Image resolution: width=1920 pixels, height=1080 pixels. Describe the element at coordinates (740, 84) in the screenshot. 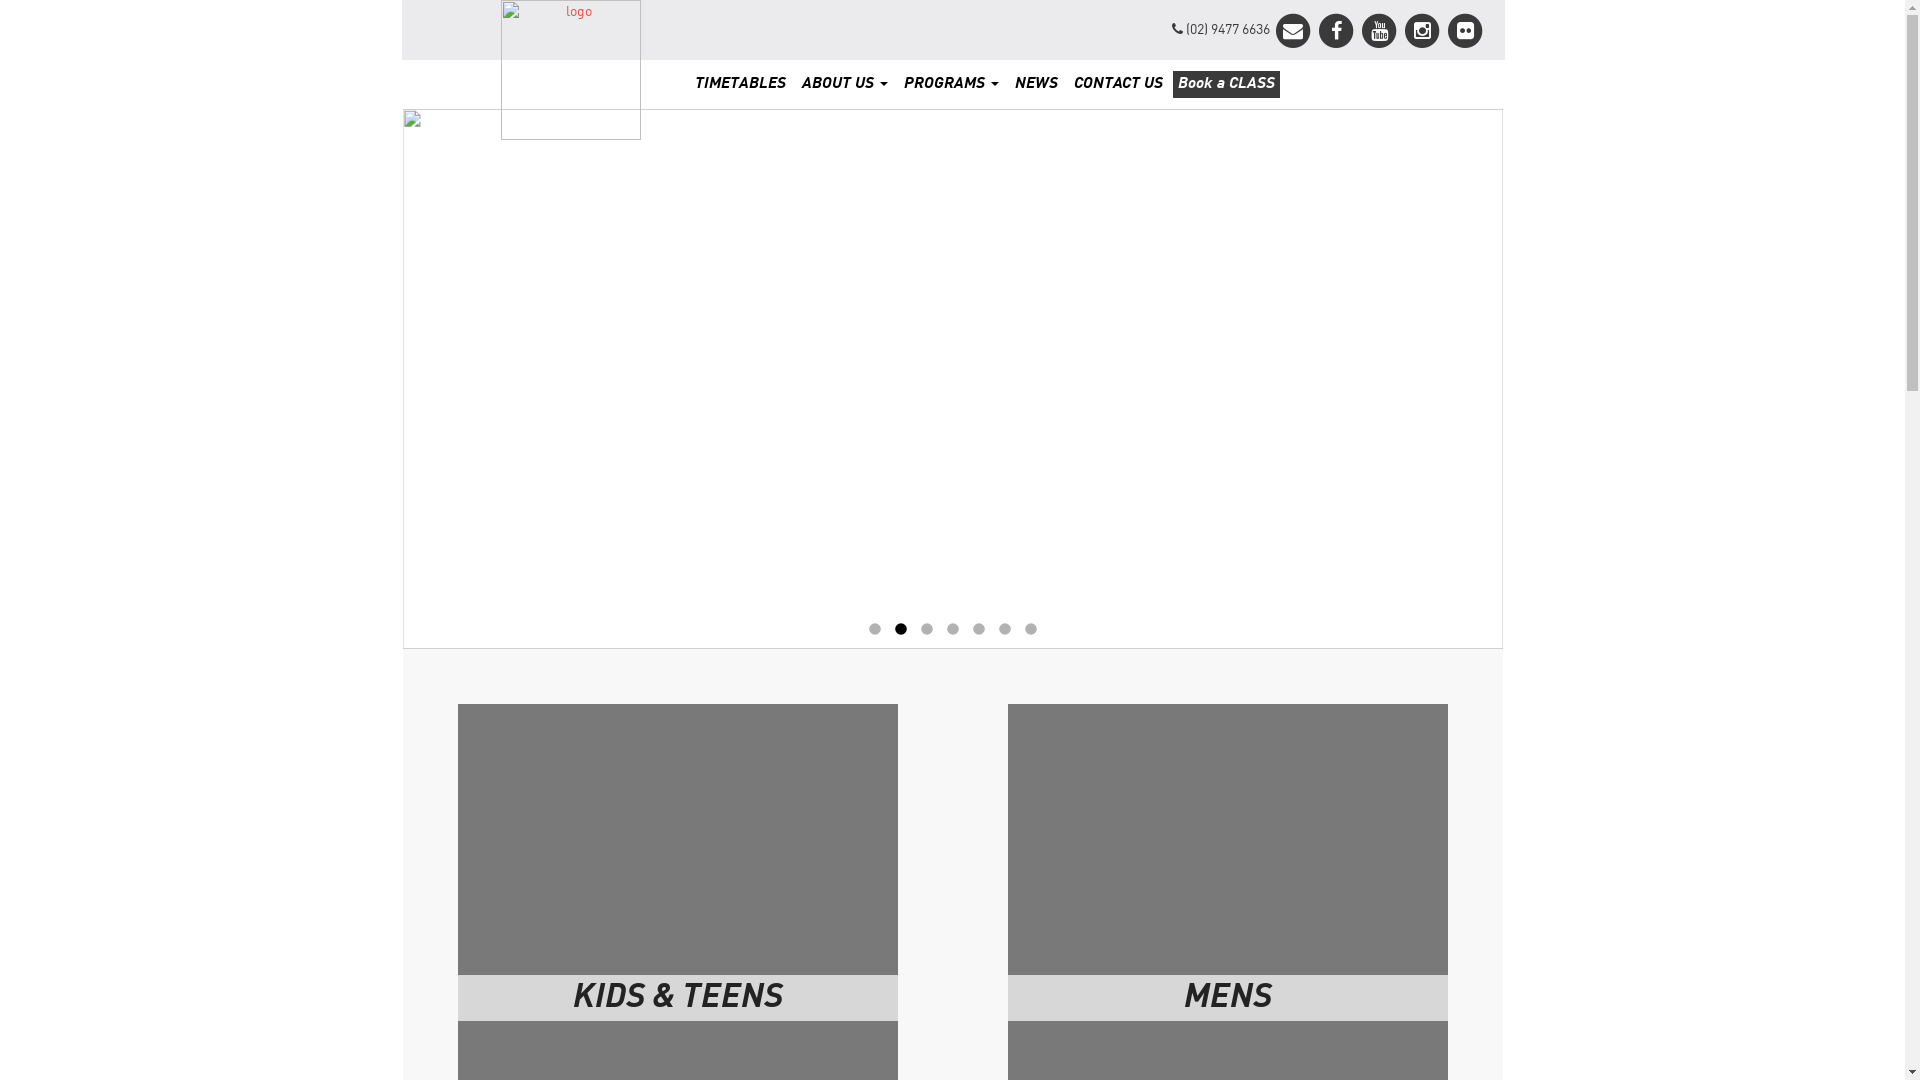

I see `TIMETABLES` at that location.